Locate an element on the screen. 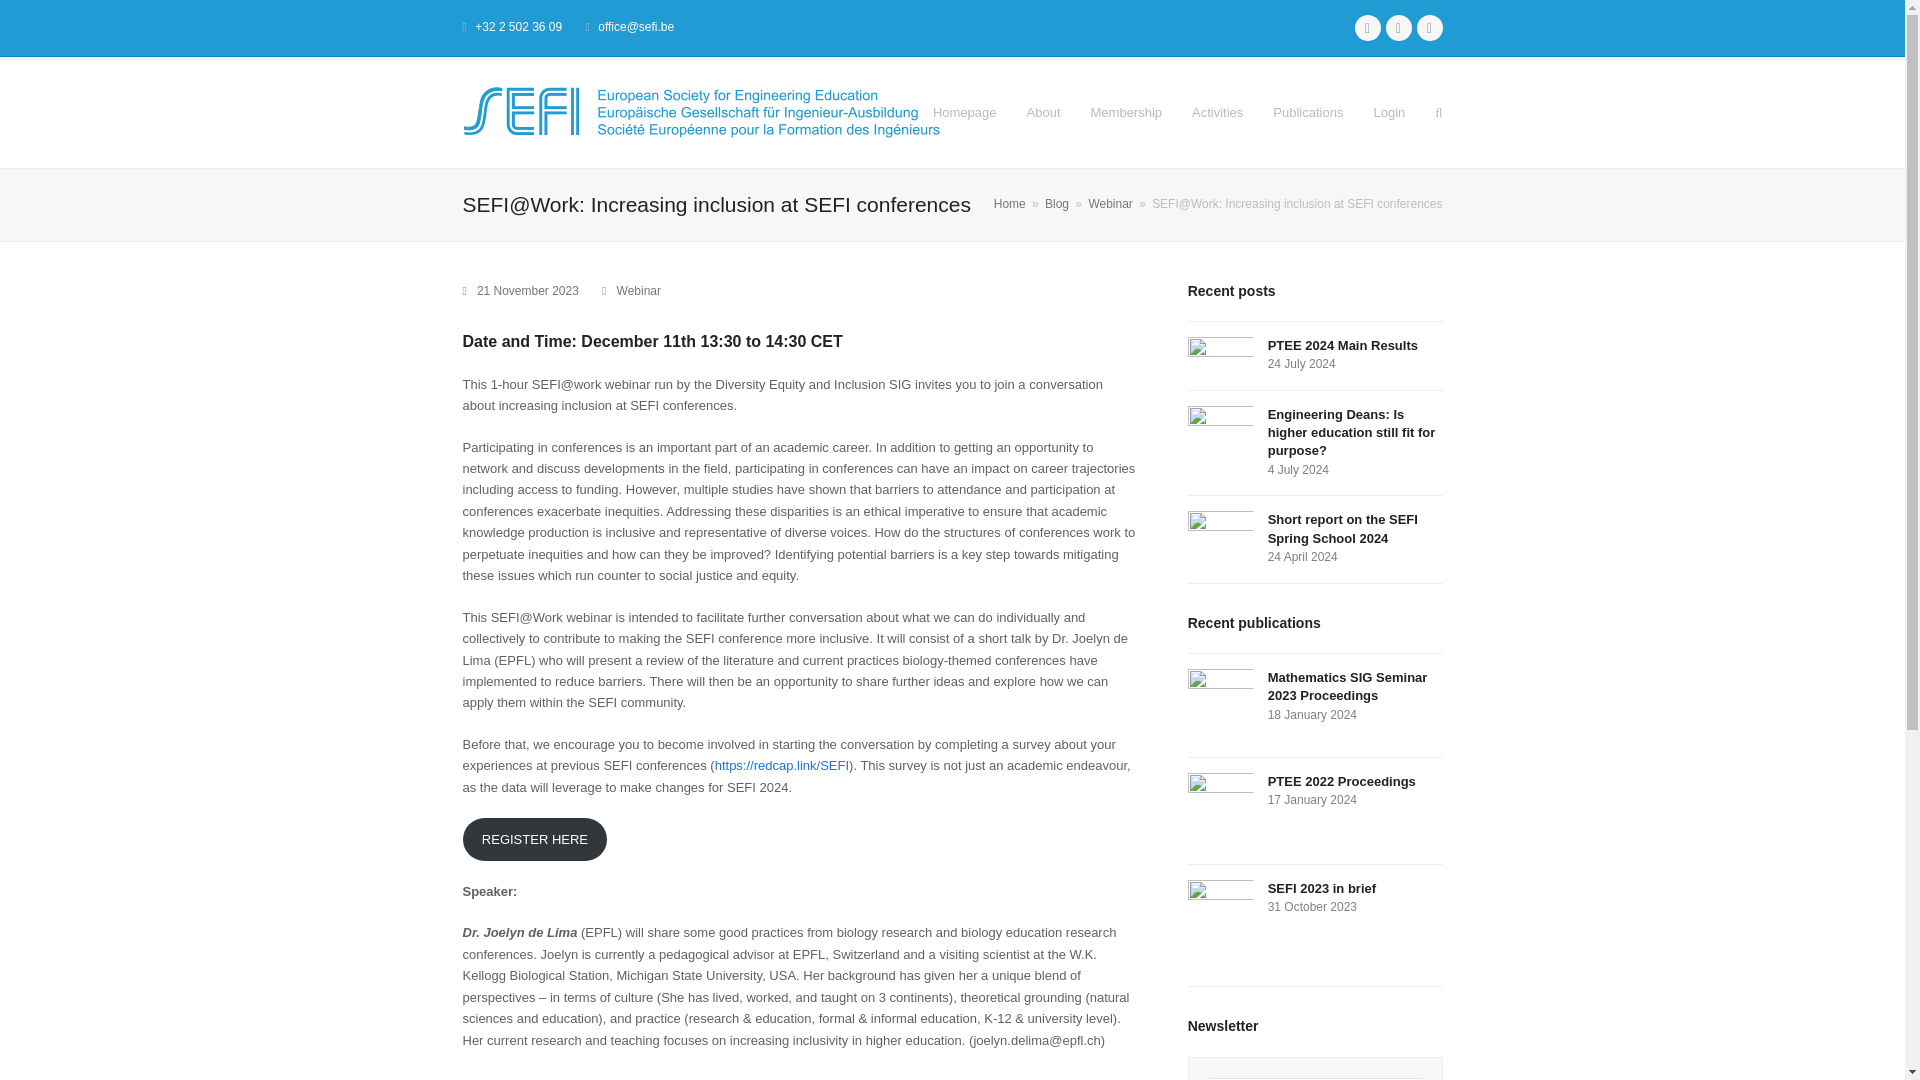 This screenshot has height=1080, width=1920. LinkedIn is located at coordinates (1428, 28).